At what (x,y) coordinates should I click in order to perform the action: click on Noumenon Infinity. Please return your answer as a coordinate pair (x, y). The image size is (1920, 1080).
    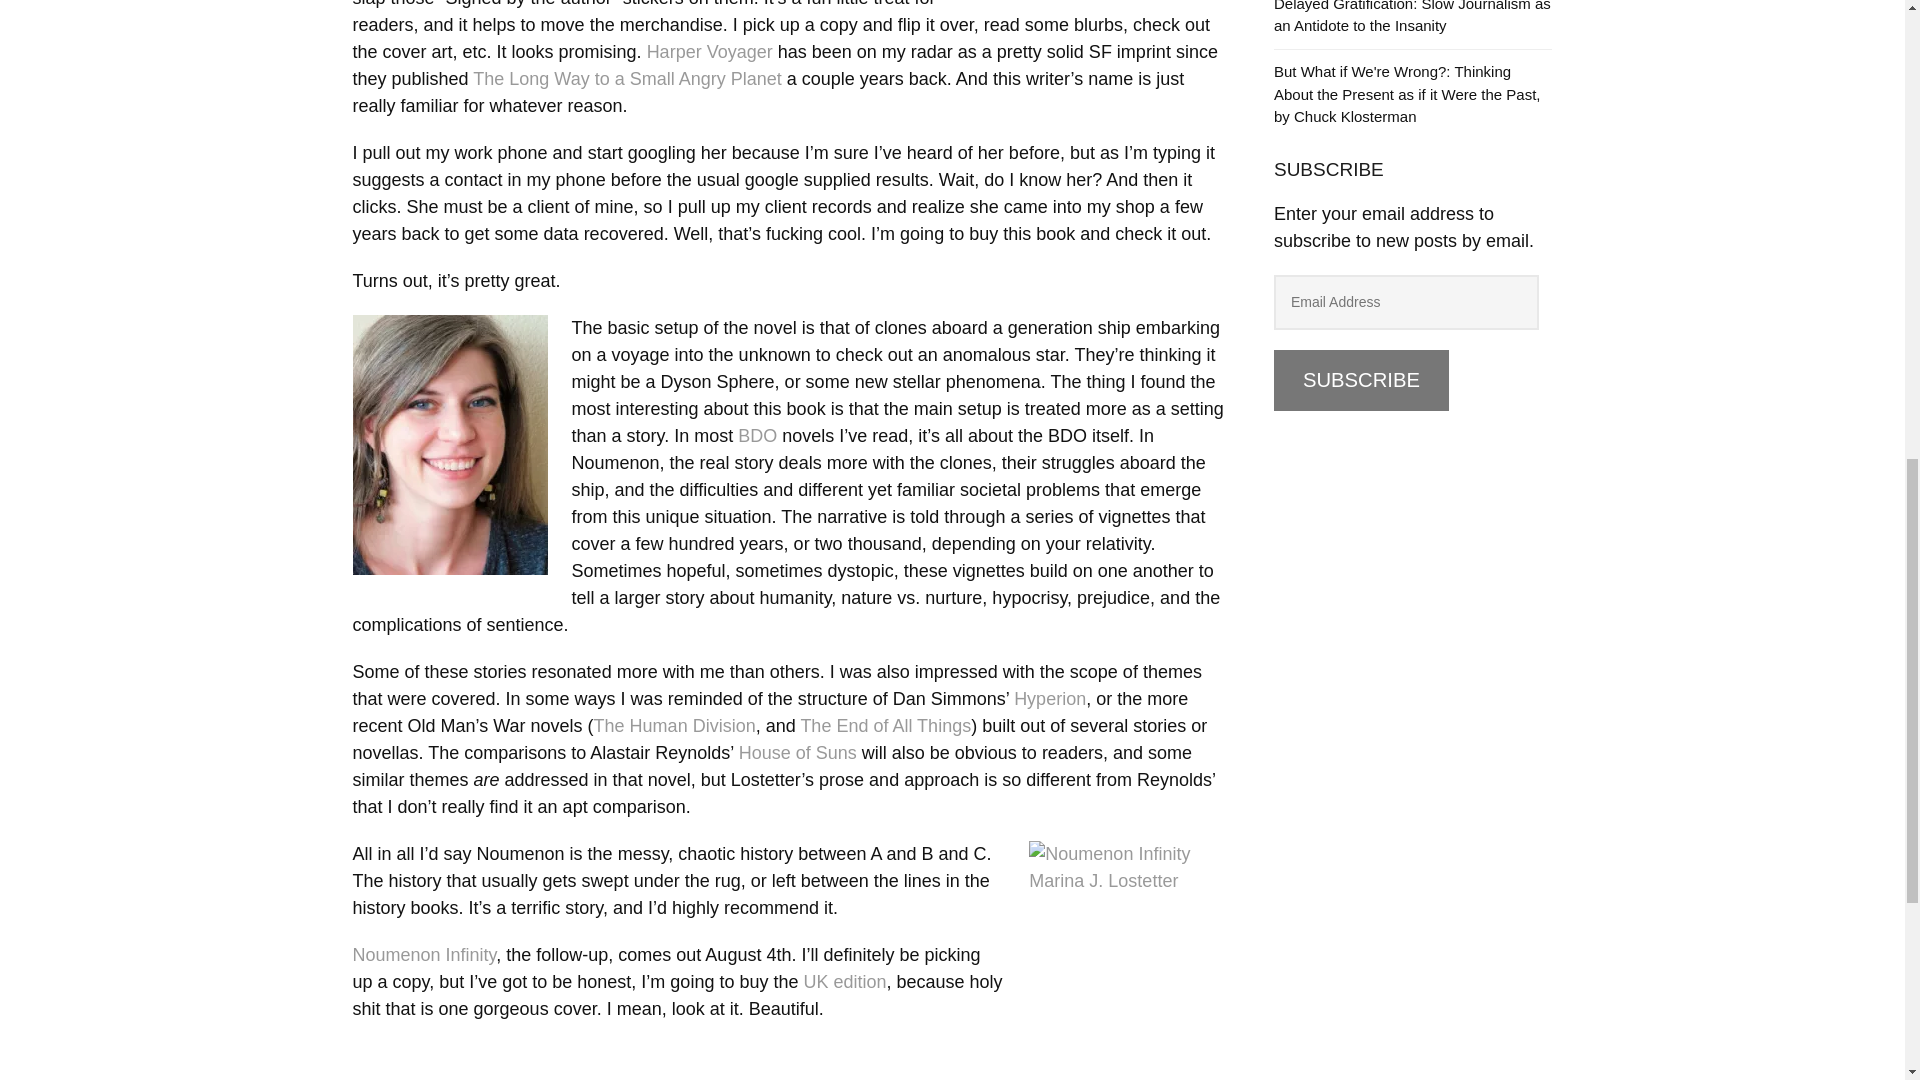
    Looking at the image, I should click on (423, 955).